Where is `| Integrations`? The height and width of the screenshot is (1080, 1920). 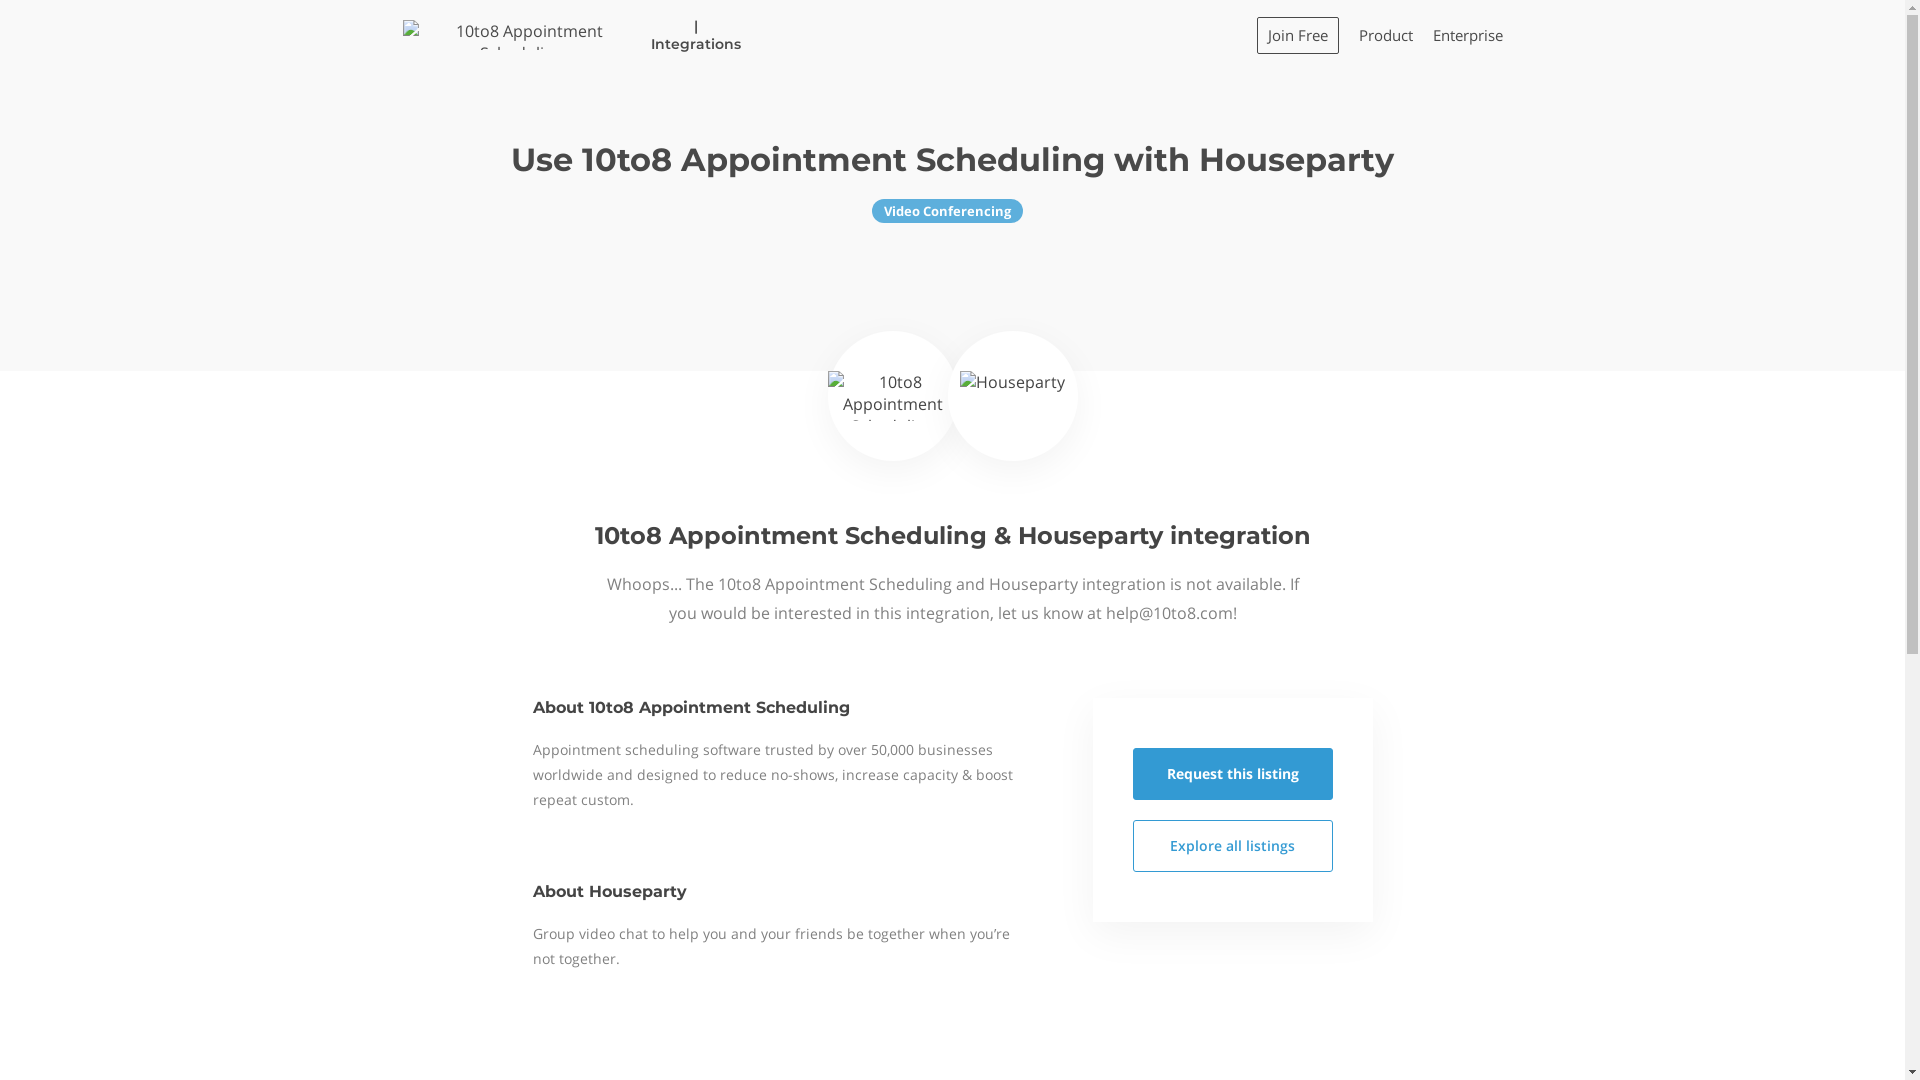
| Integrations is located at coordinates (572, 35).